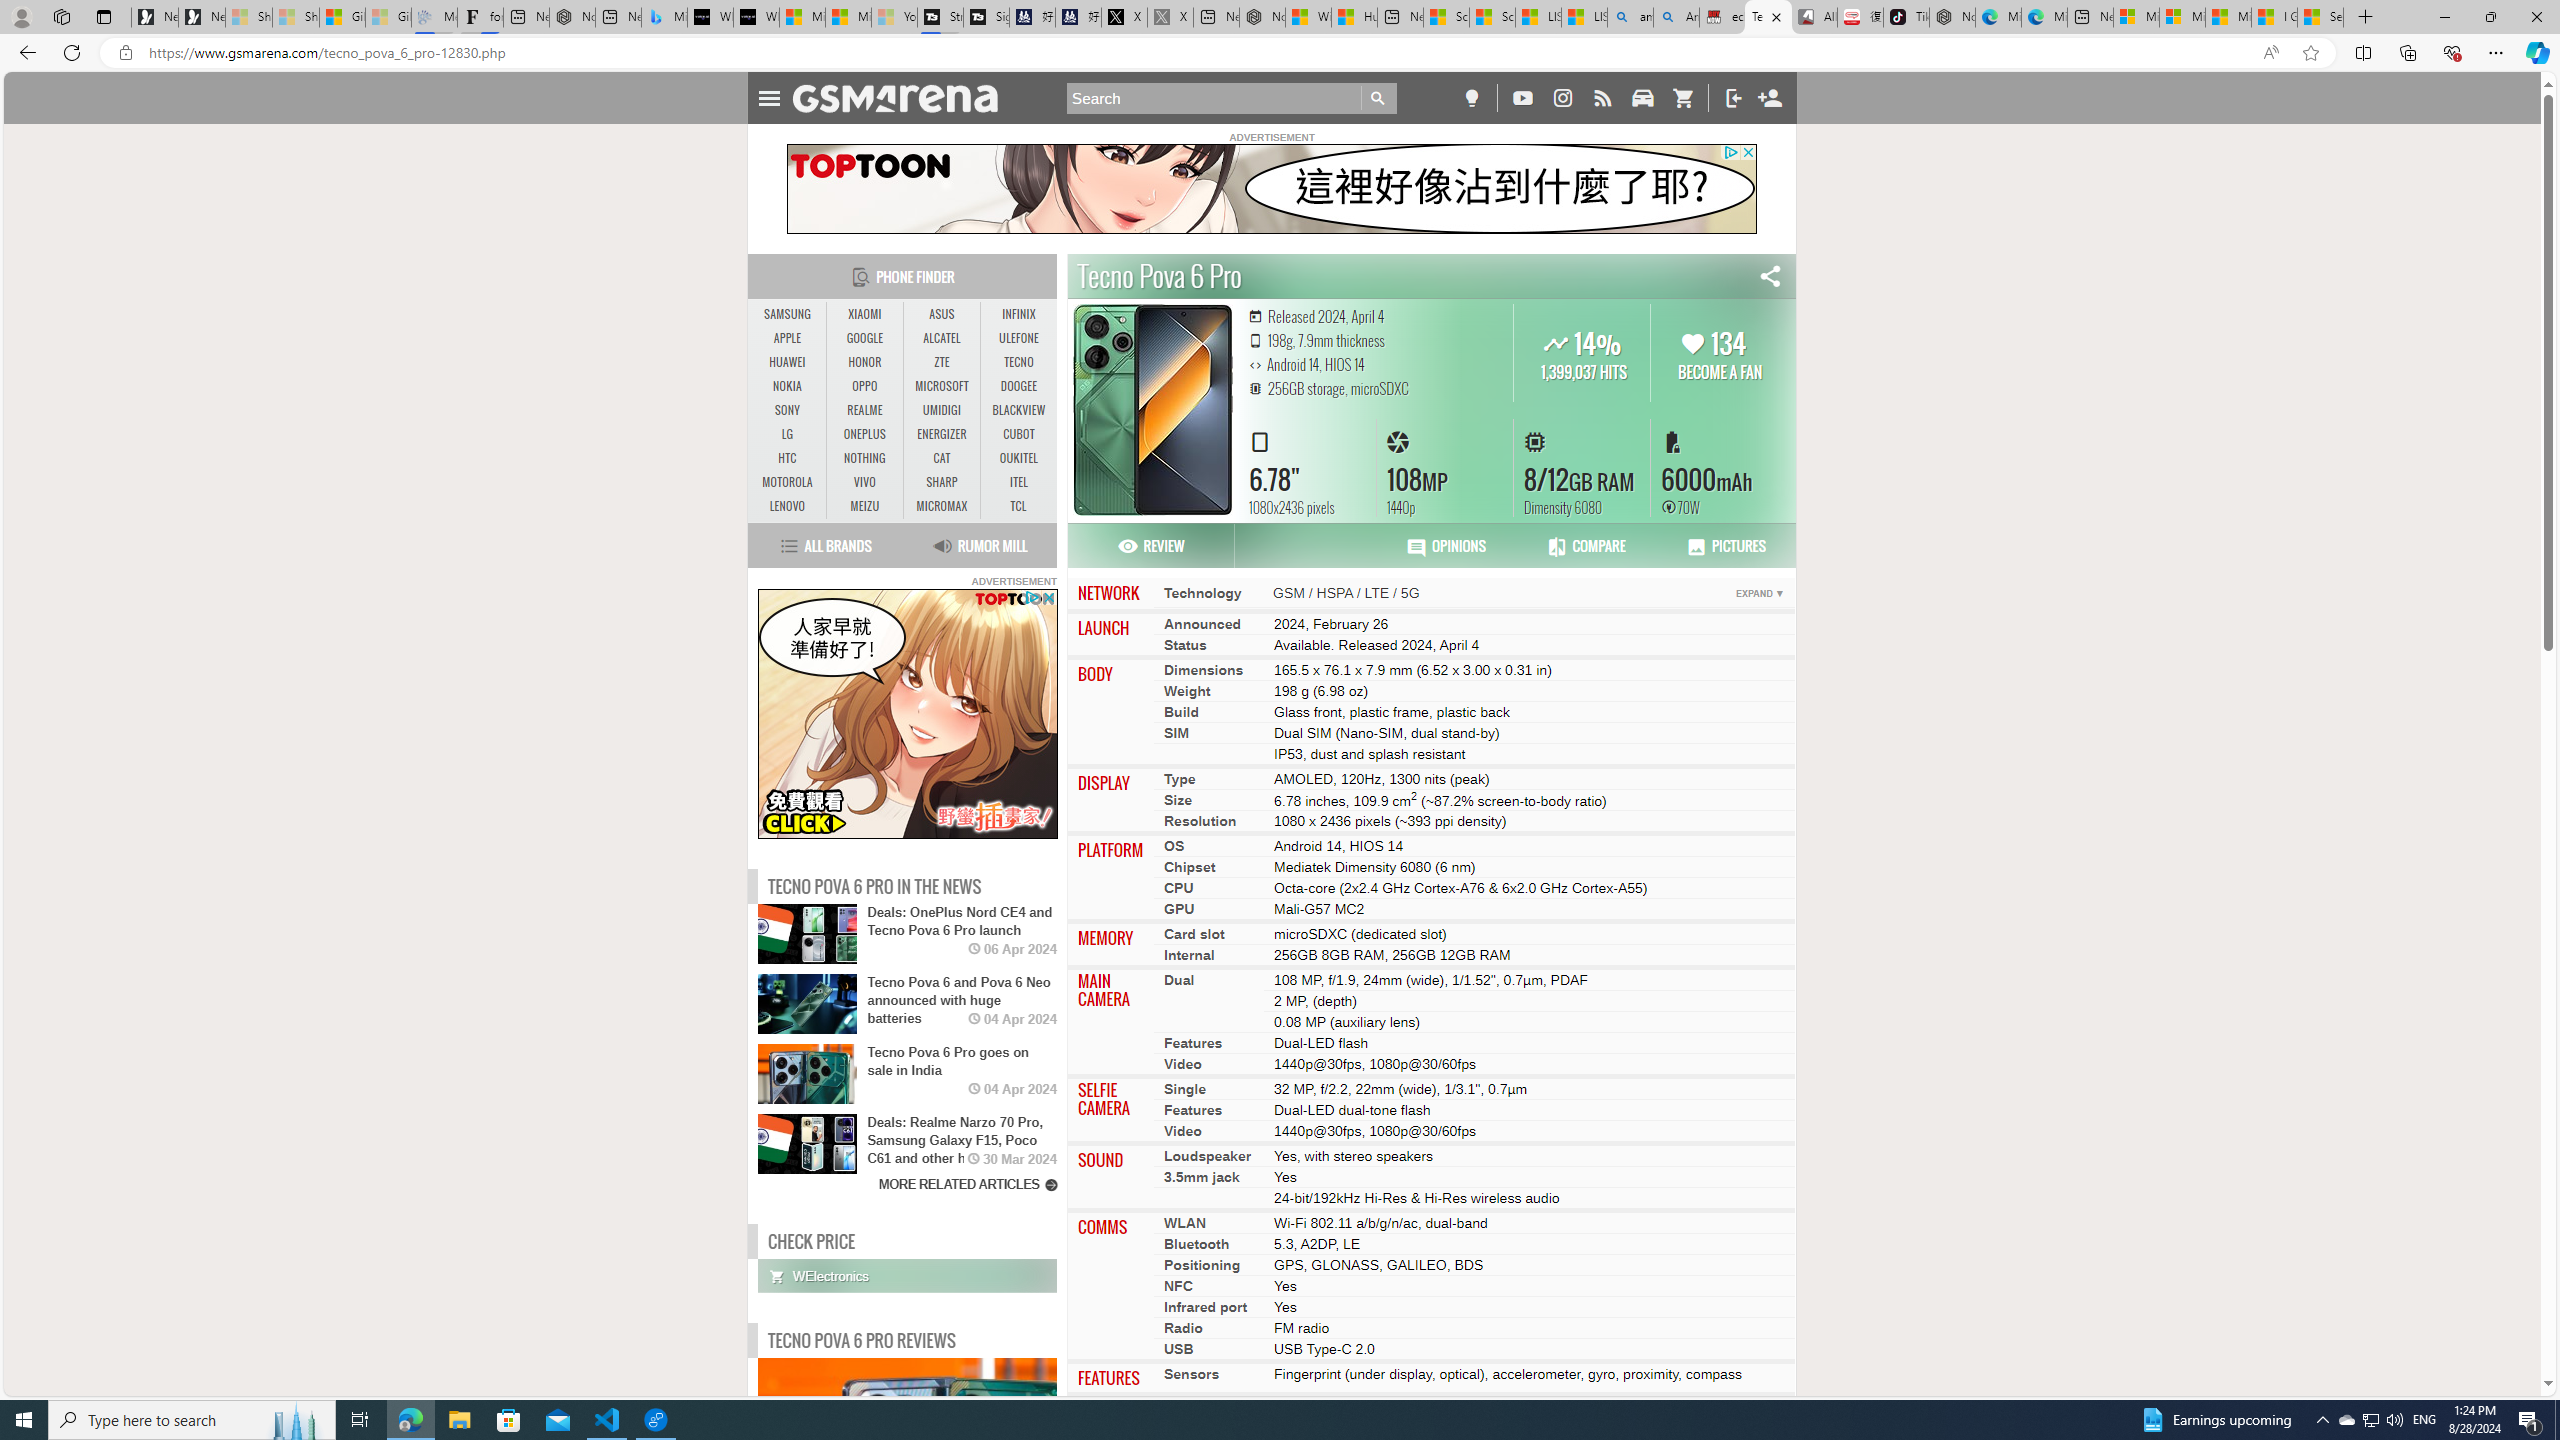  Describe the element at coordinates (876, 886) in the screenshot. I see `TECNO POVA 6 PRO IN THE NEWS` at that location.